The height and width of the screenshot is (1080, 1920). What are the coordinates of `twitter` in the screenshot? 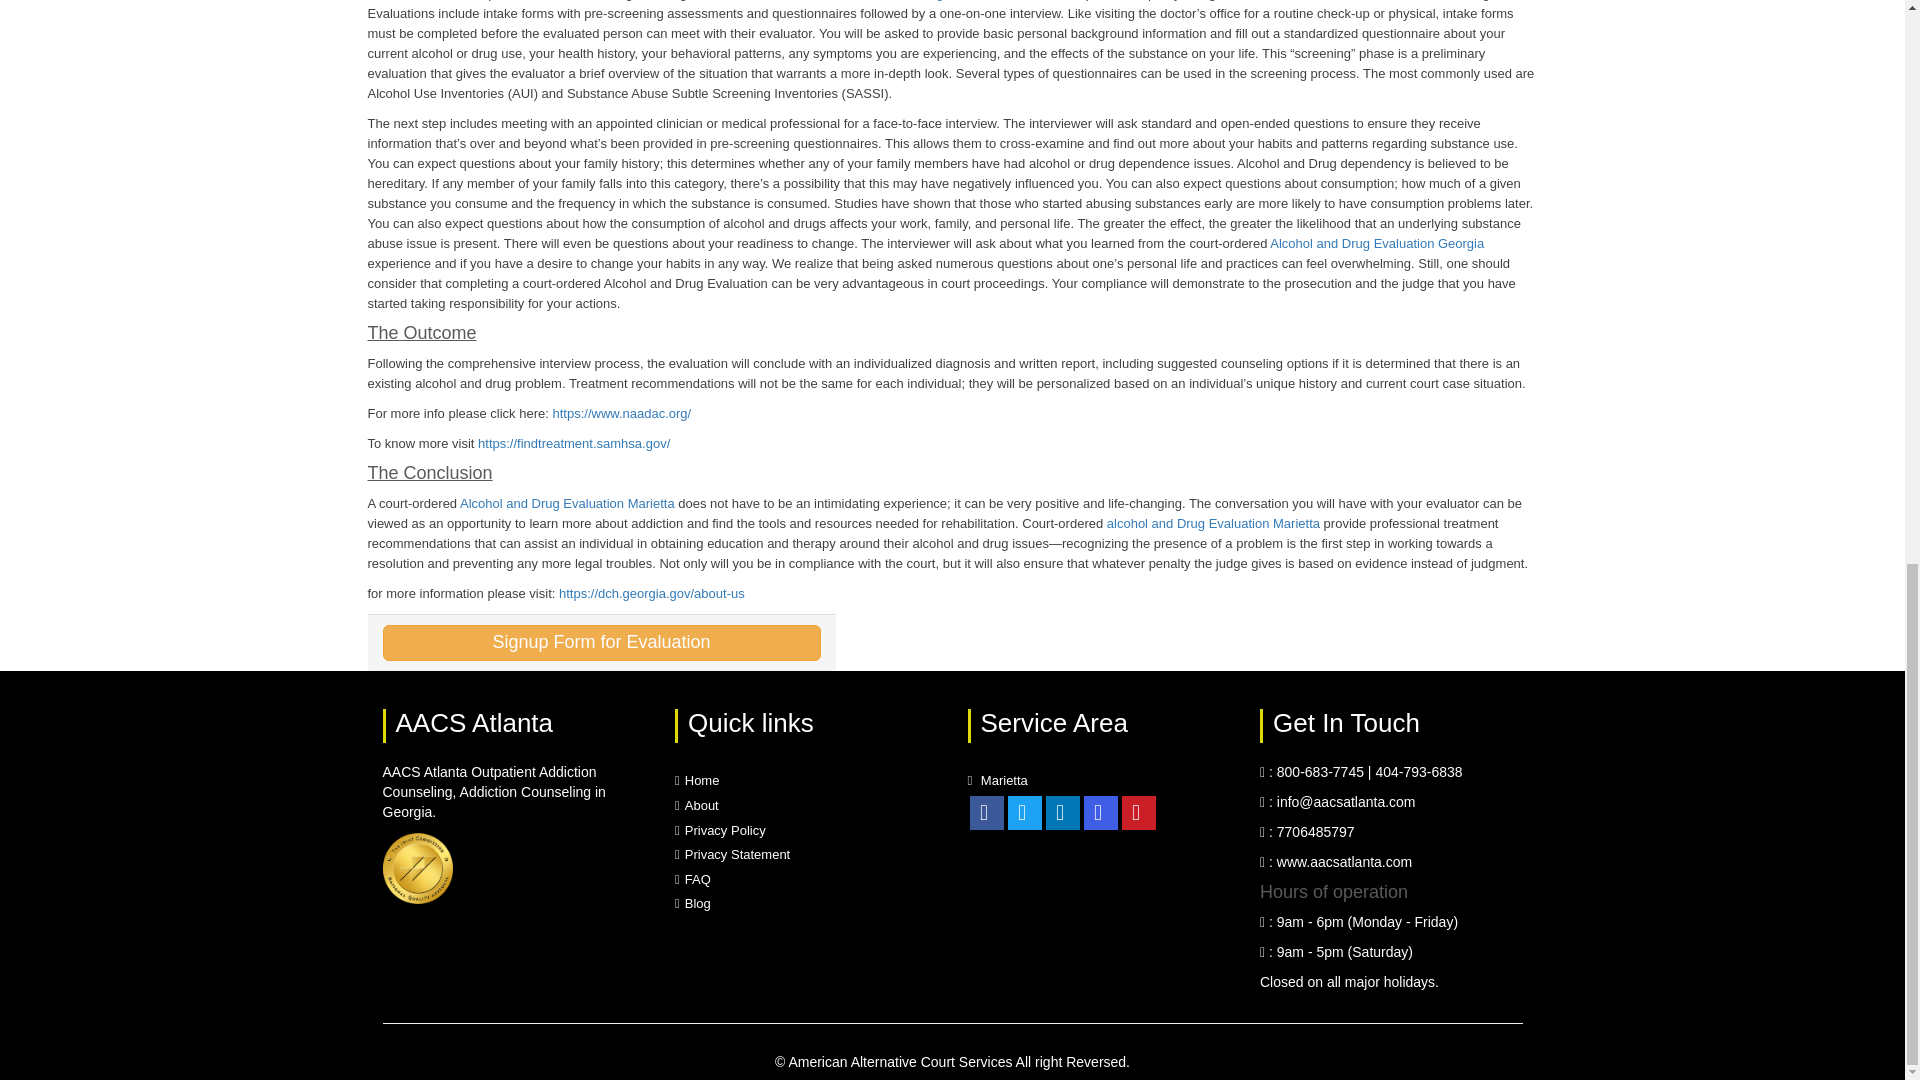 It's located at (1025, 812).